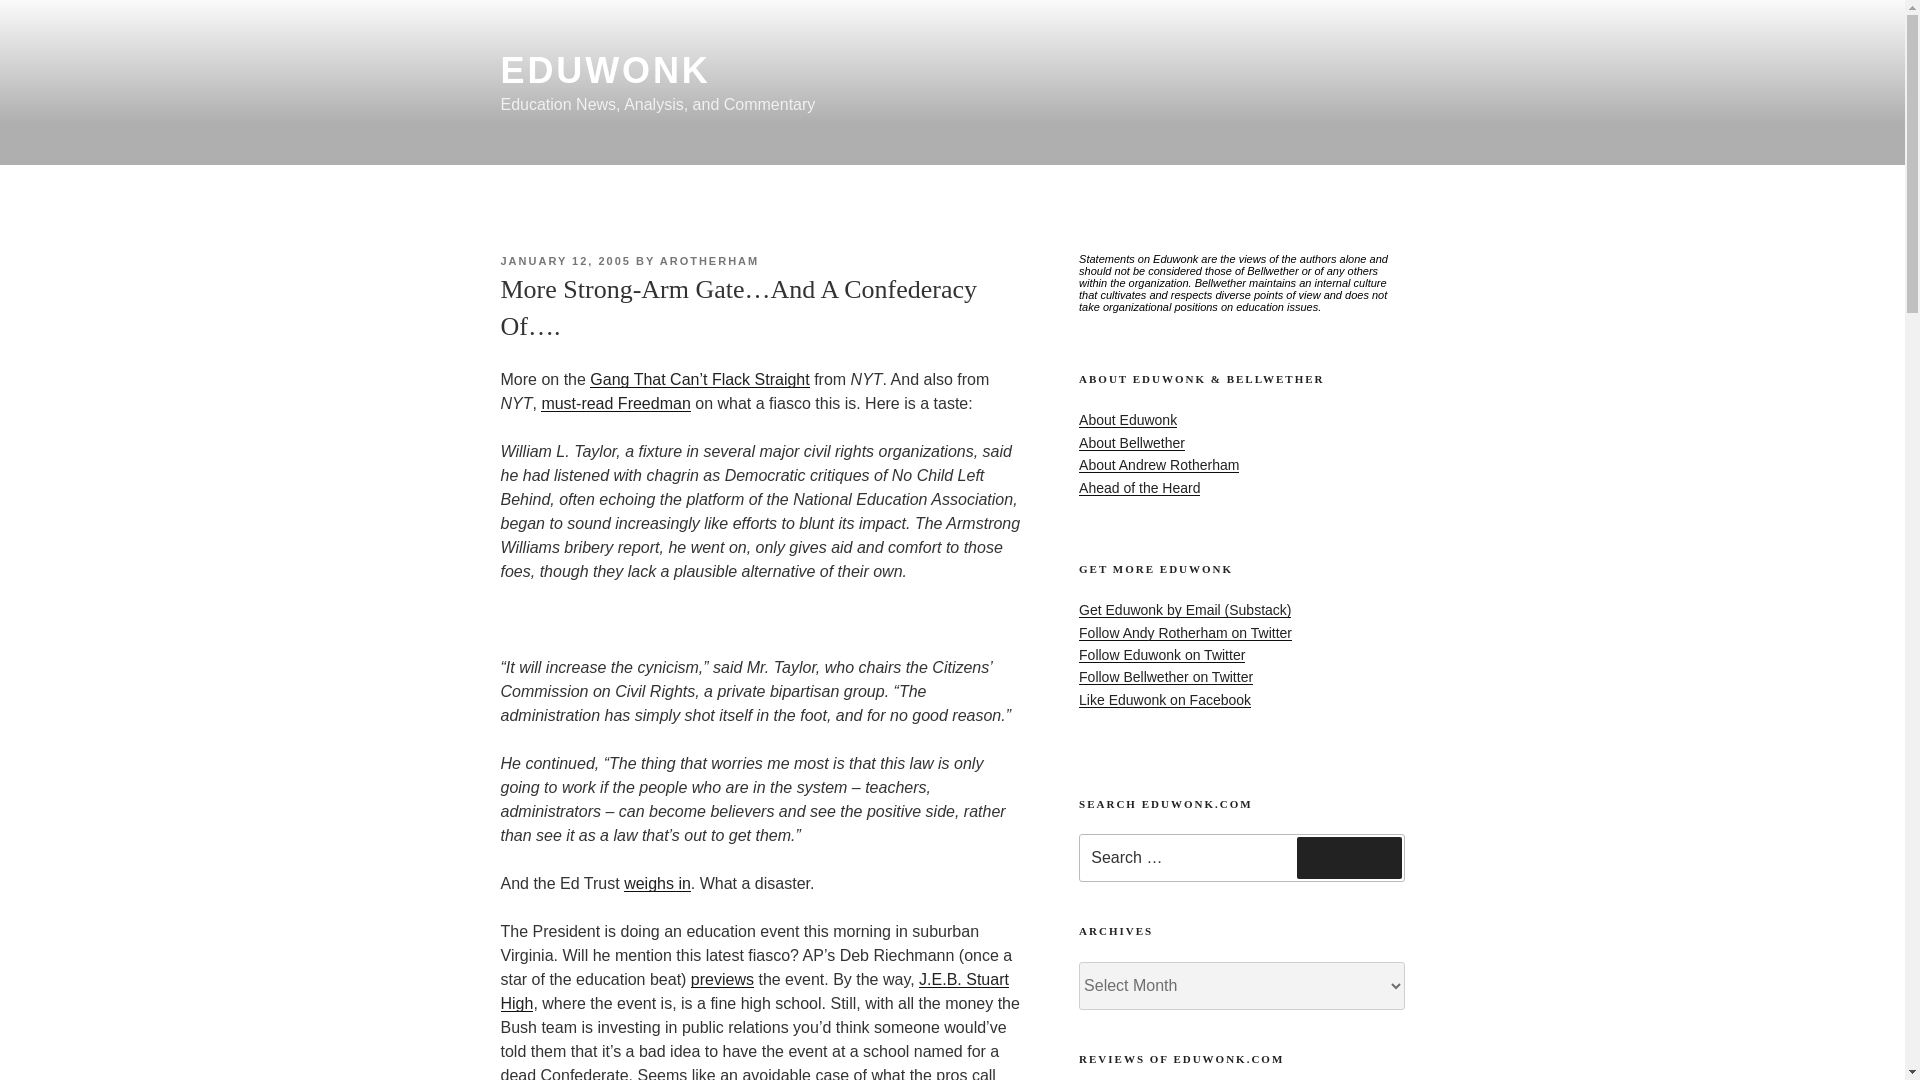  Describe the element at coordinates (564, 260) in the screenshot. I see `JANUARY 12, 2005` at that location.